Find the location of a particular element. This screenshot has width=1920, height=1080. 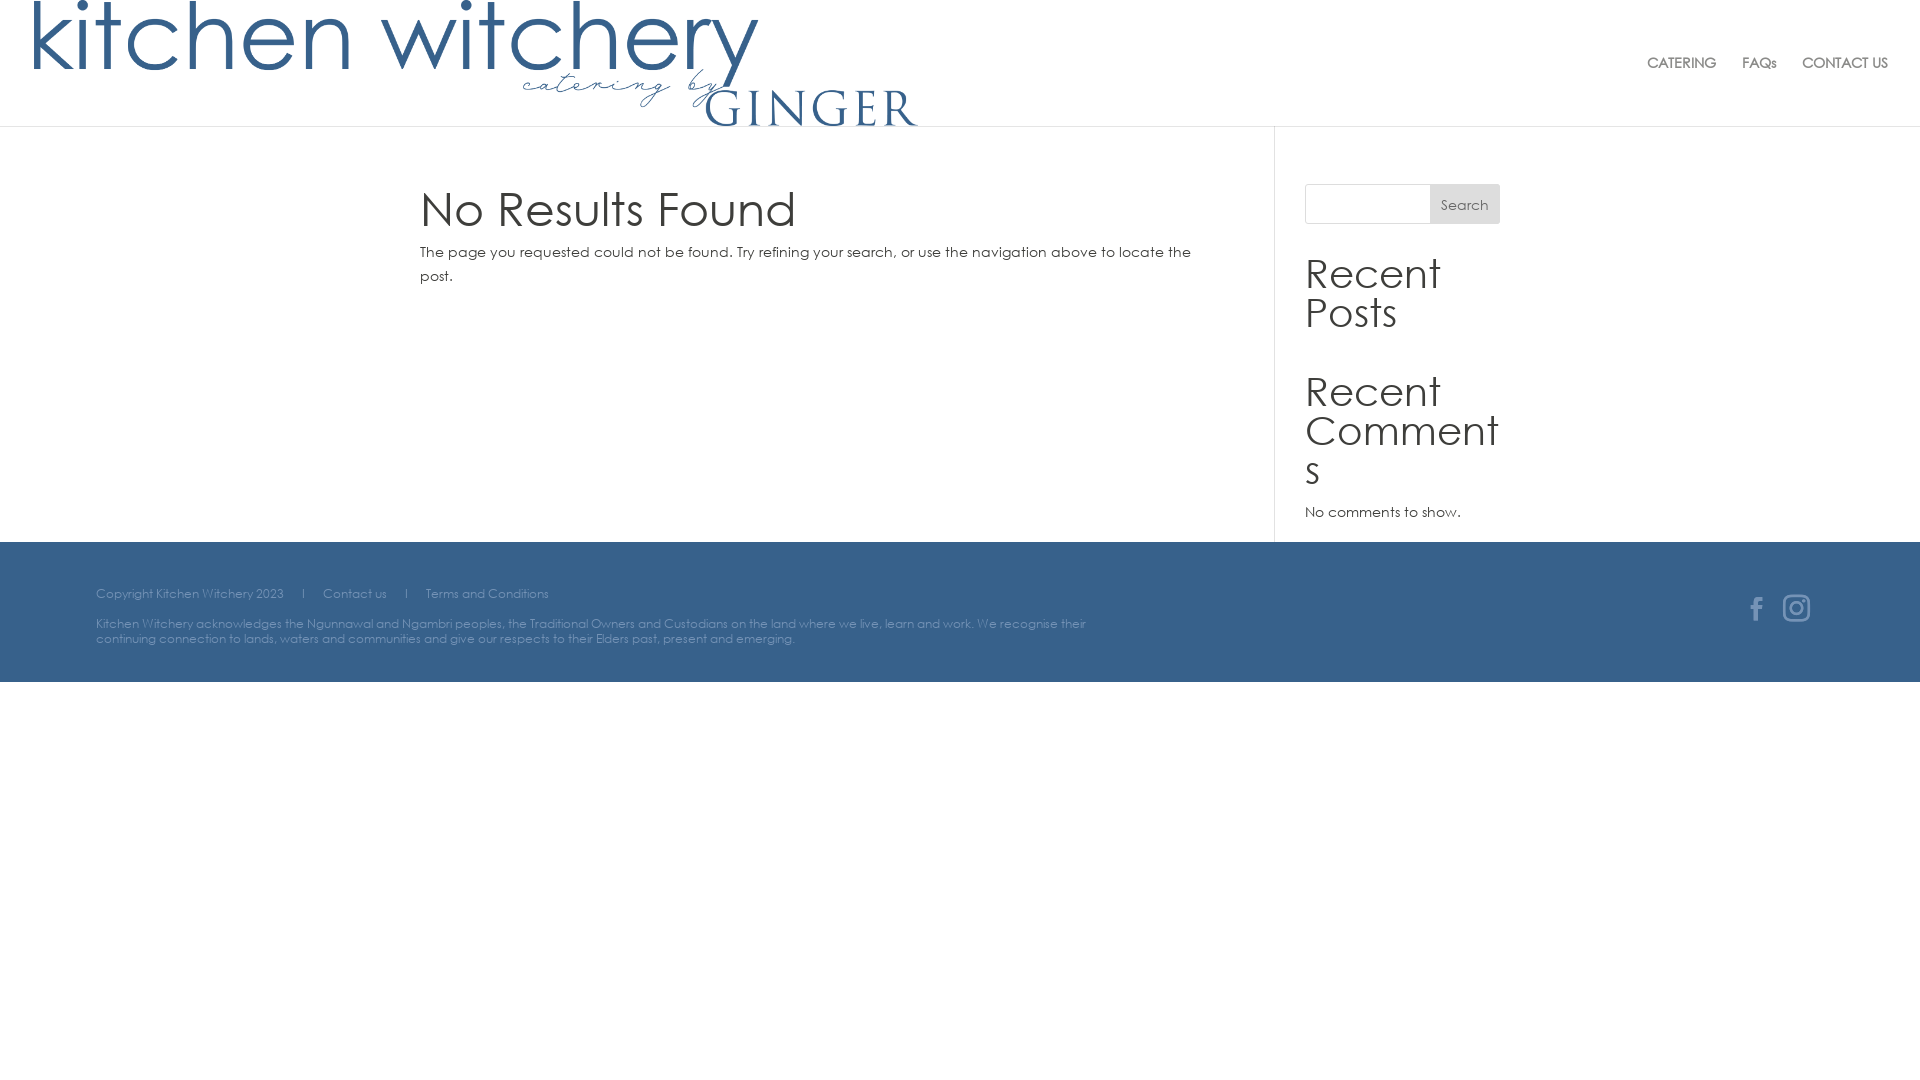

Follow on Facebook is located at coordinates (1757, 609).